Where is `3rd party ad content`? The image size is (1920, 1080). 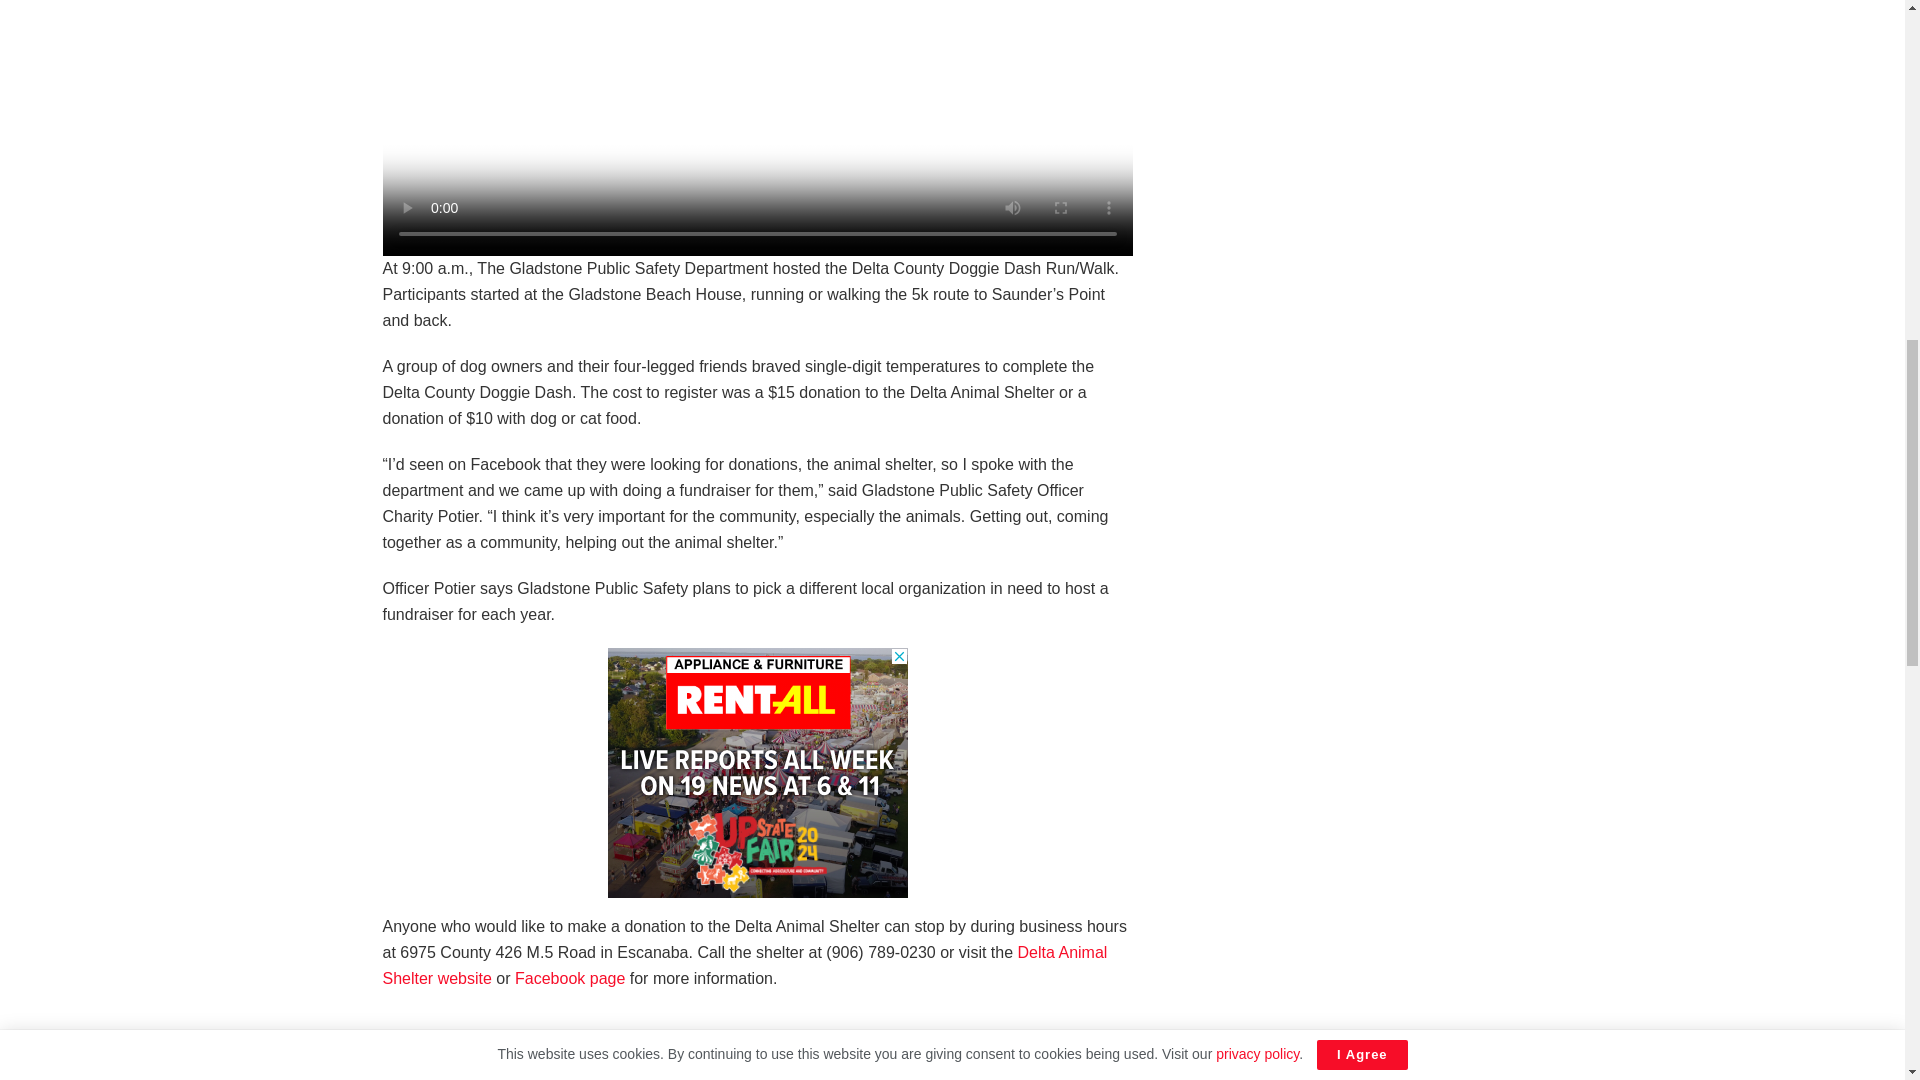 3rd party ad content is located at coordinates (758, 772).